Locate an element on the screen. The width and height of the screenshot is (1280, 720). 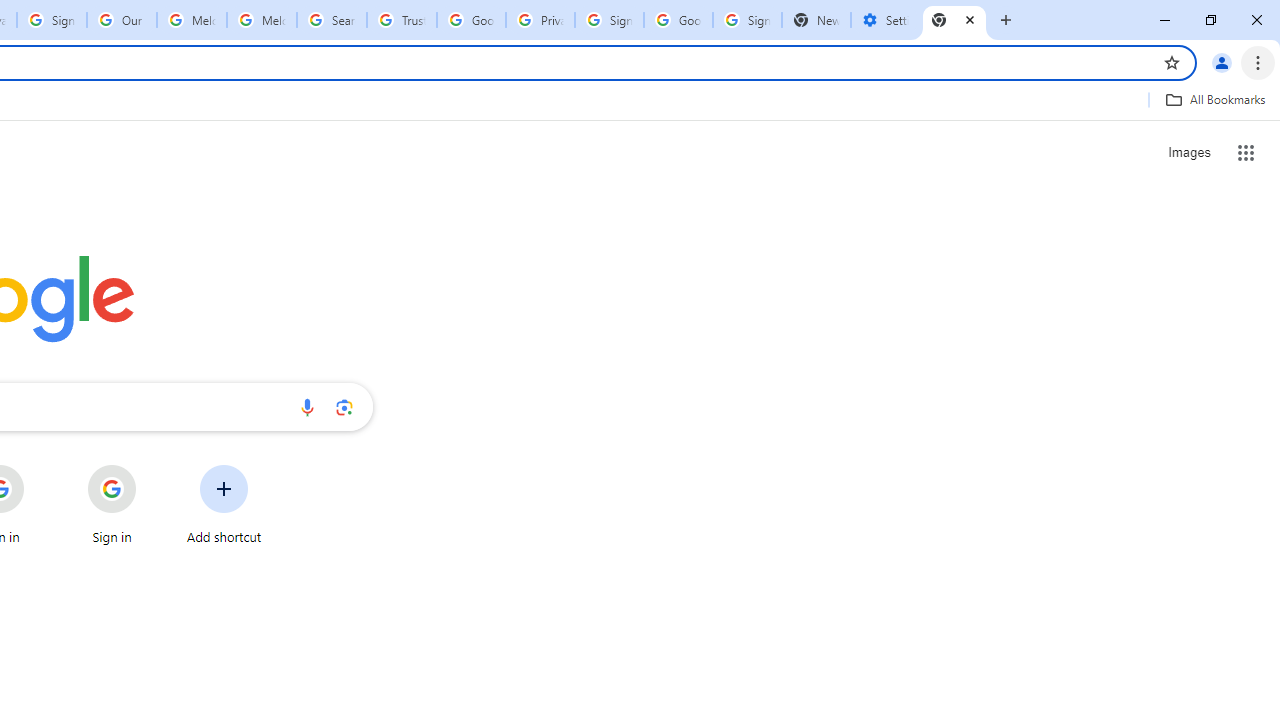
Sign in - Google Accounts is located at coordinates (52, 20).